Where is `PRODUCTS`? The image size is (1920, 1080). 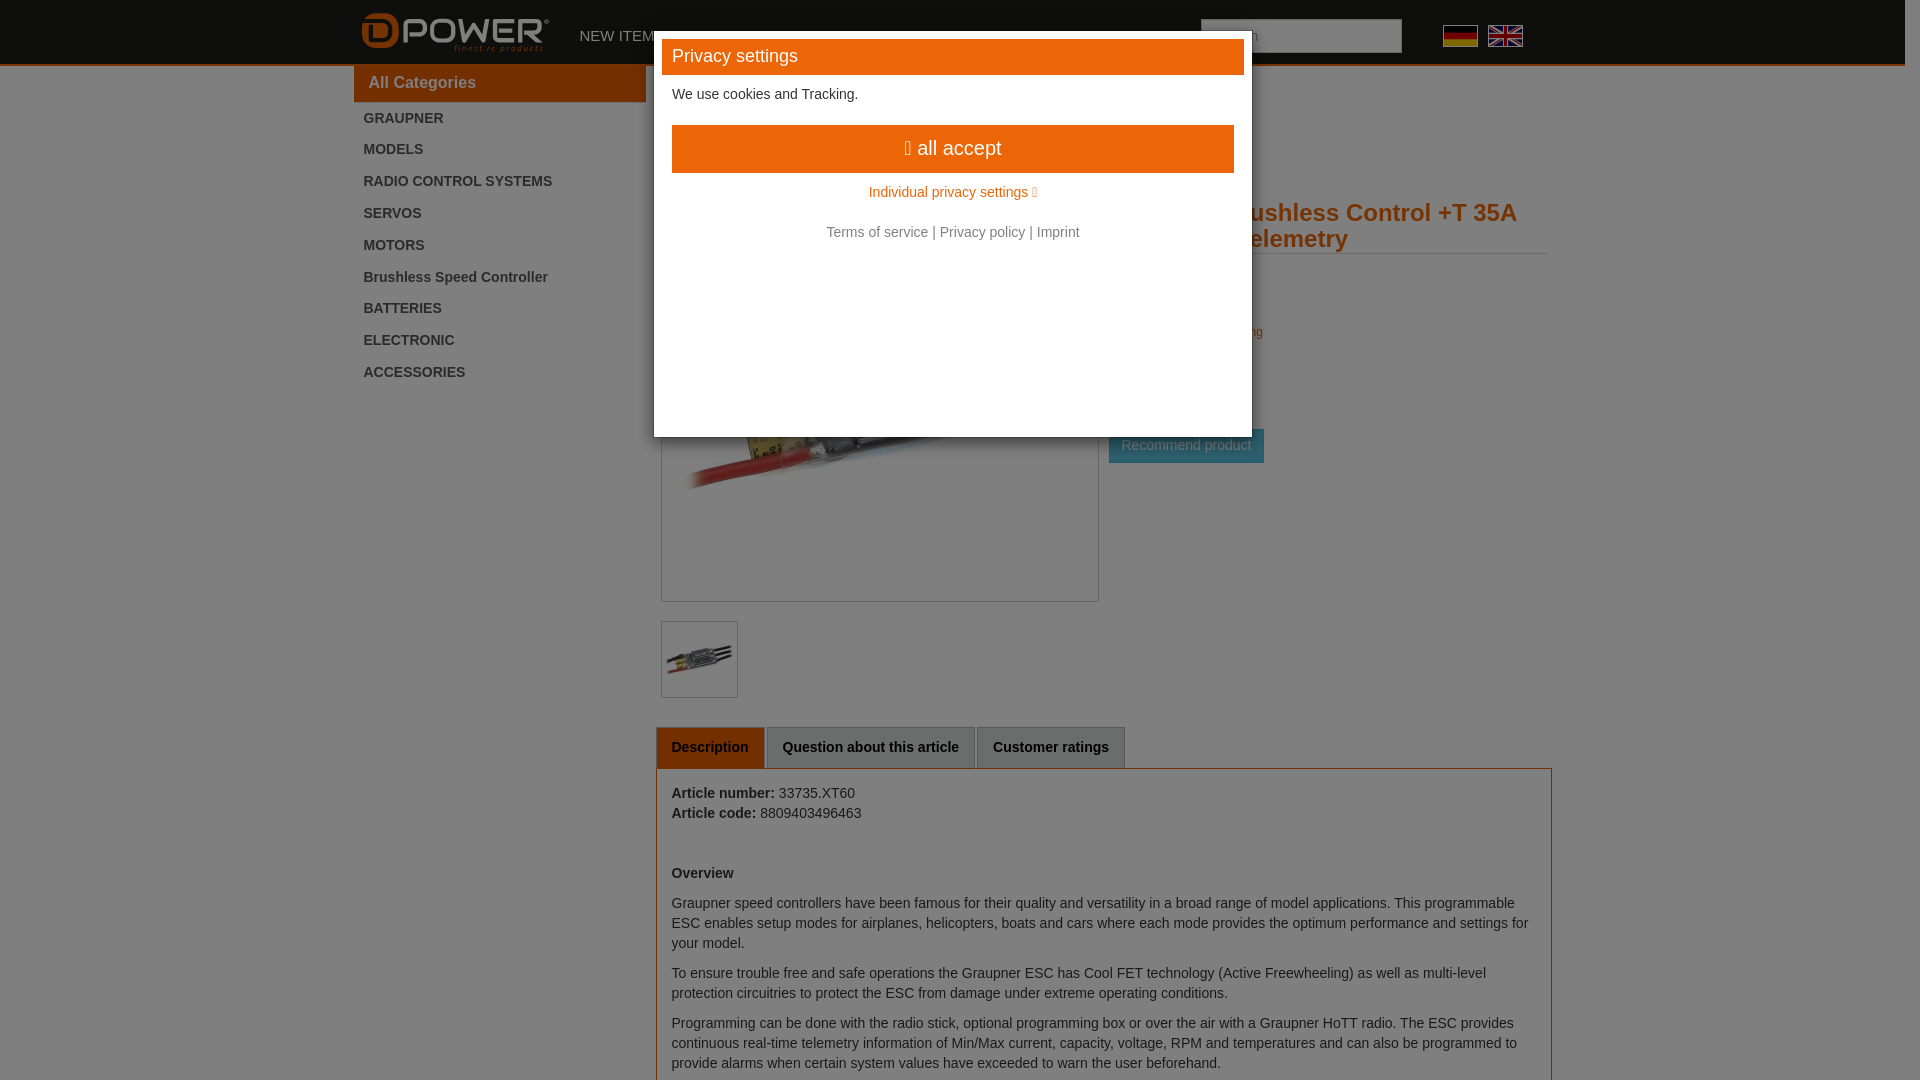
PRODUCTS is located at coordinates (742, 35).